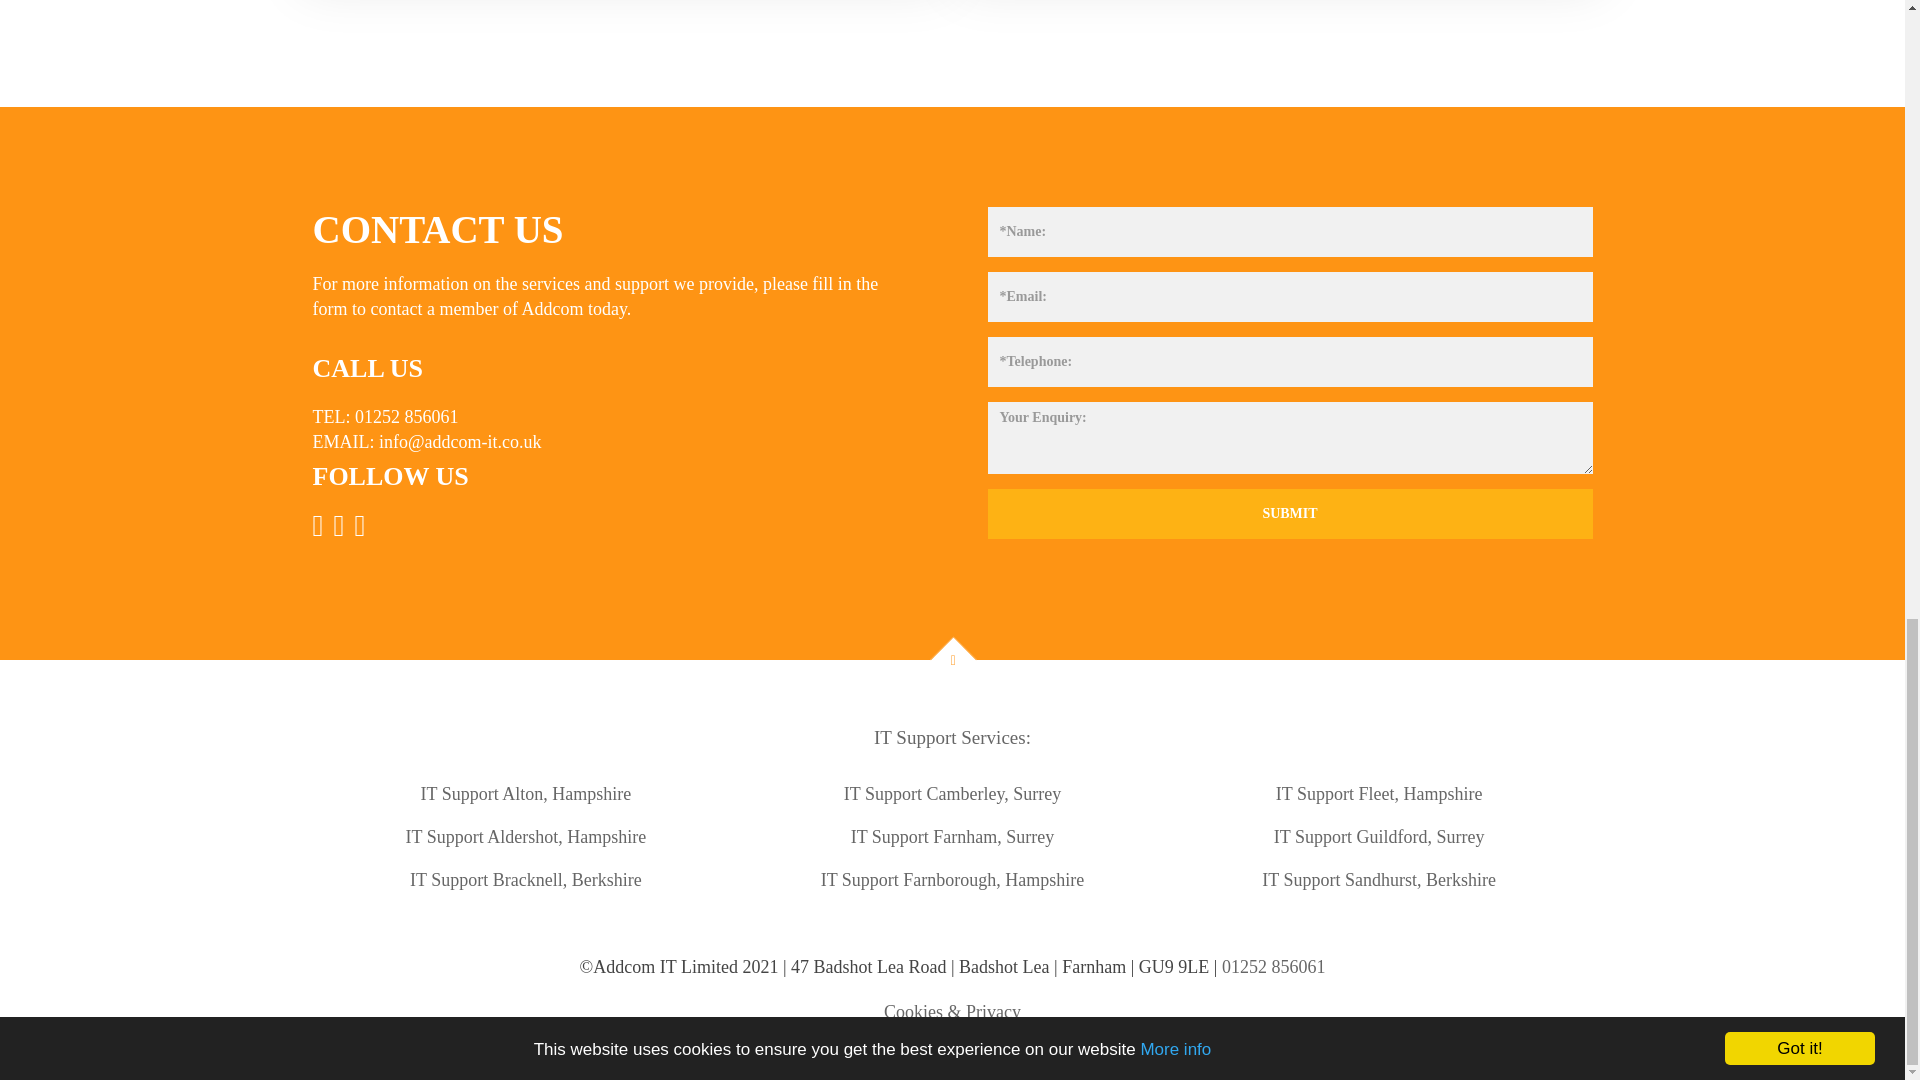 Image resolution: width=1920 pixels, height=1080 pixels. Describe the element at coordinates (526, 794) in the screenshot. I see `IT Support Services Alton, Hampshire` at that location.